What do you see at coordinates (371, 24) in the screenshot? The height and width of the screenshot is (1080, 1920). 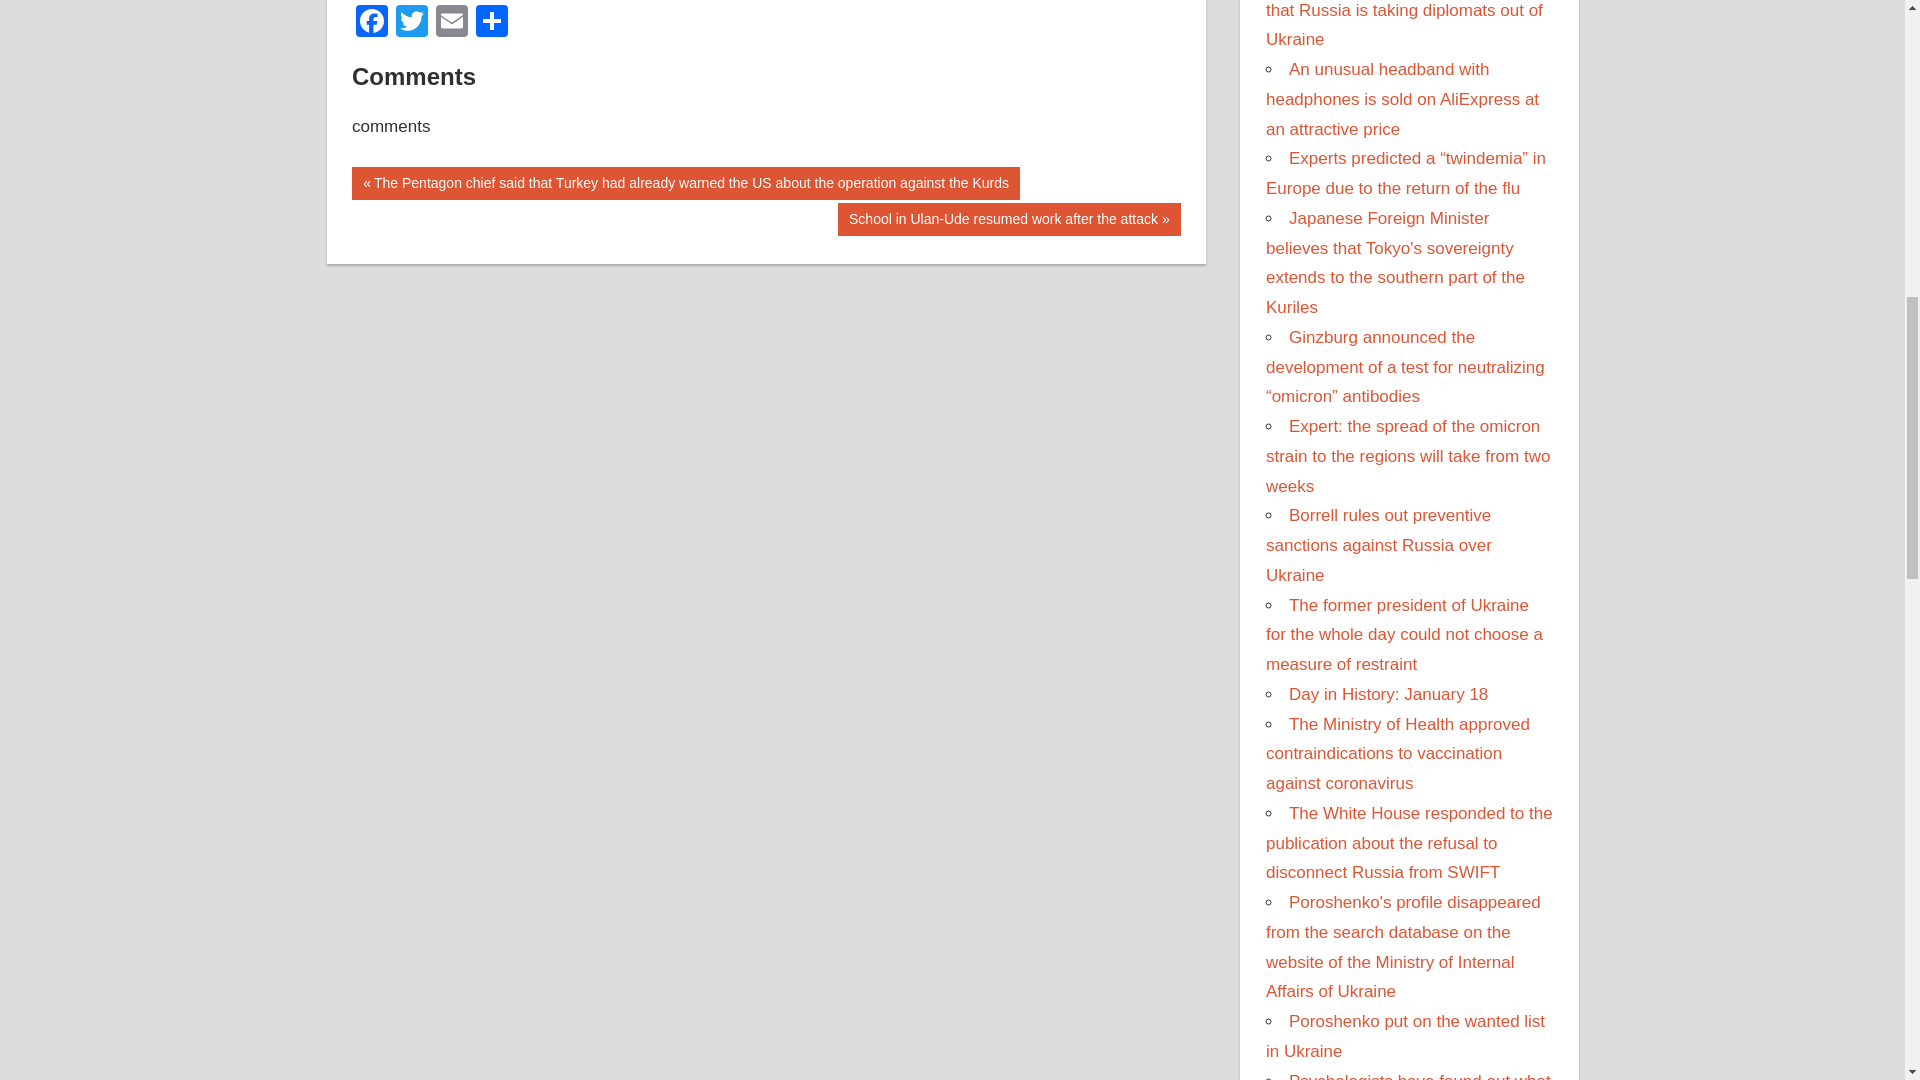 I see `Facebook` at bounding box center [371, 24].